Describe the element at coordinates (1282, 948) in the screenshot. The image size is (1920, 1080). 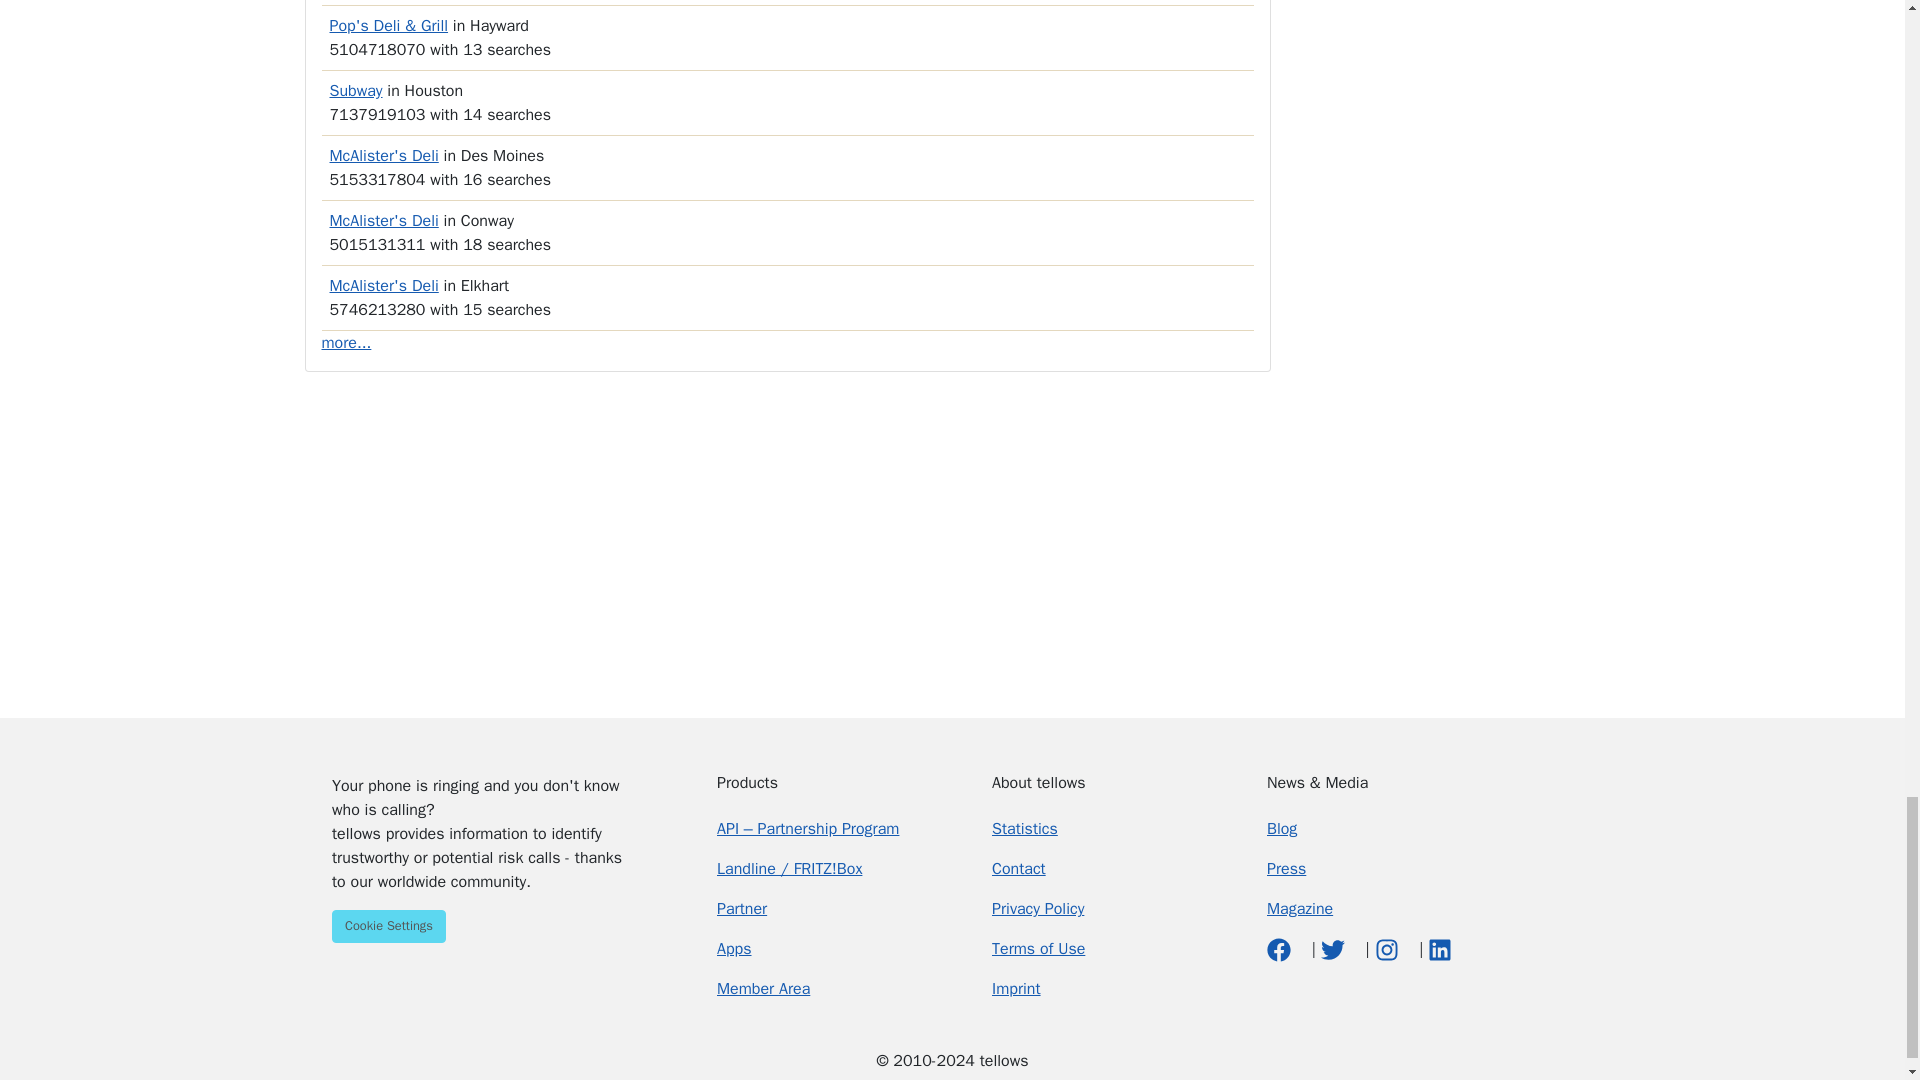
I see `Facebook` at that location.